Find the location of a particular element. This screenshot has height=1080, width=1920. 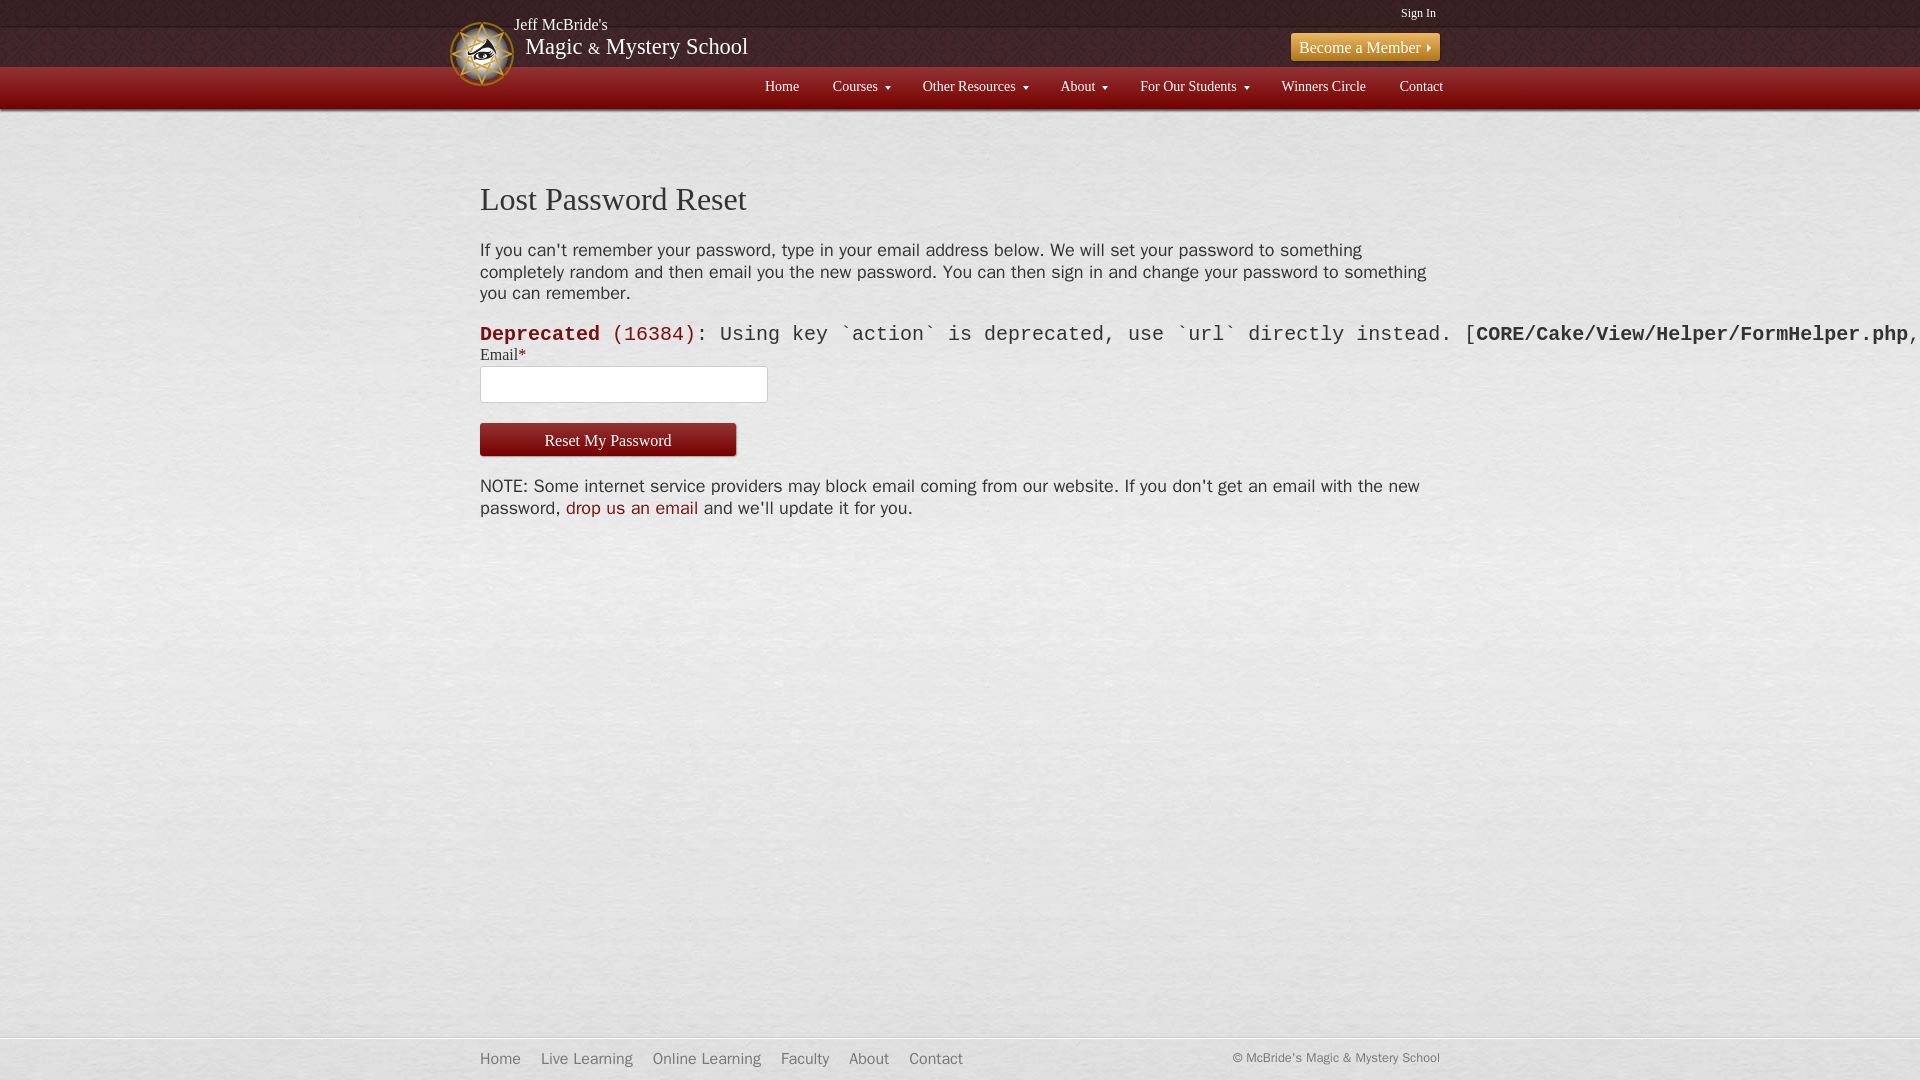

Other Resources is located at coordinates (975, 88).